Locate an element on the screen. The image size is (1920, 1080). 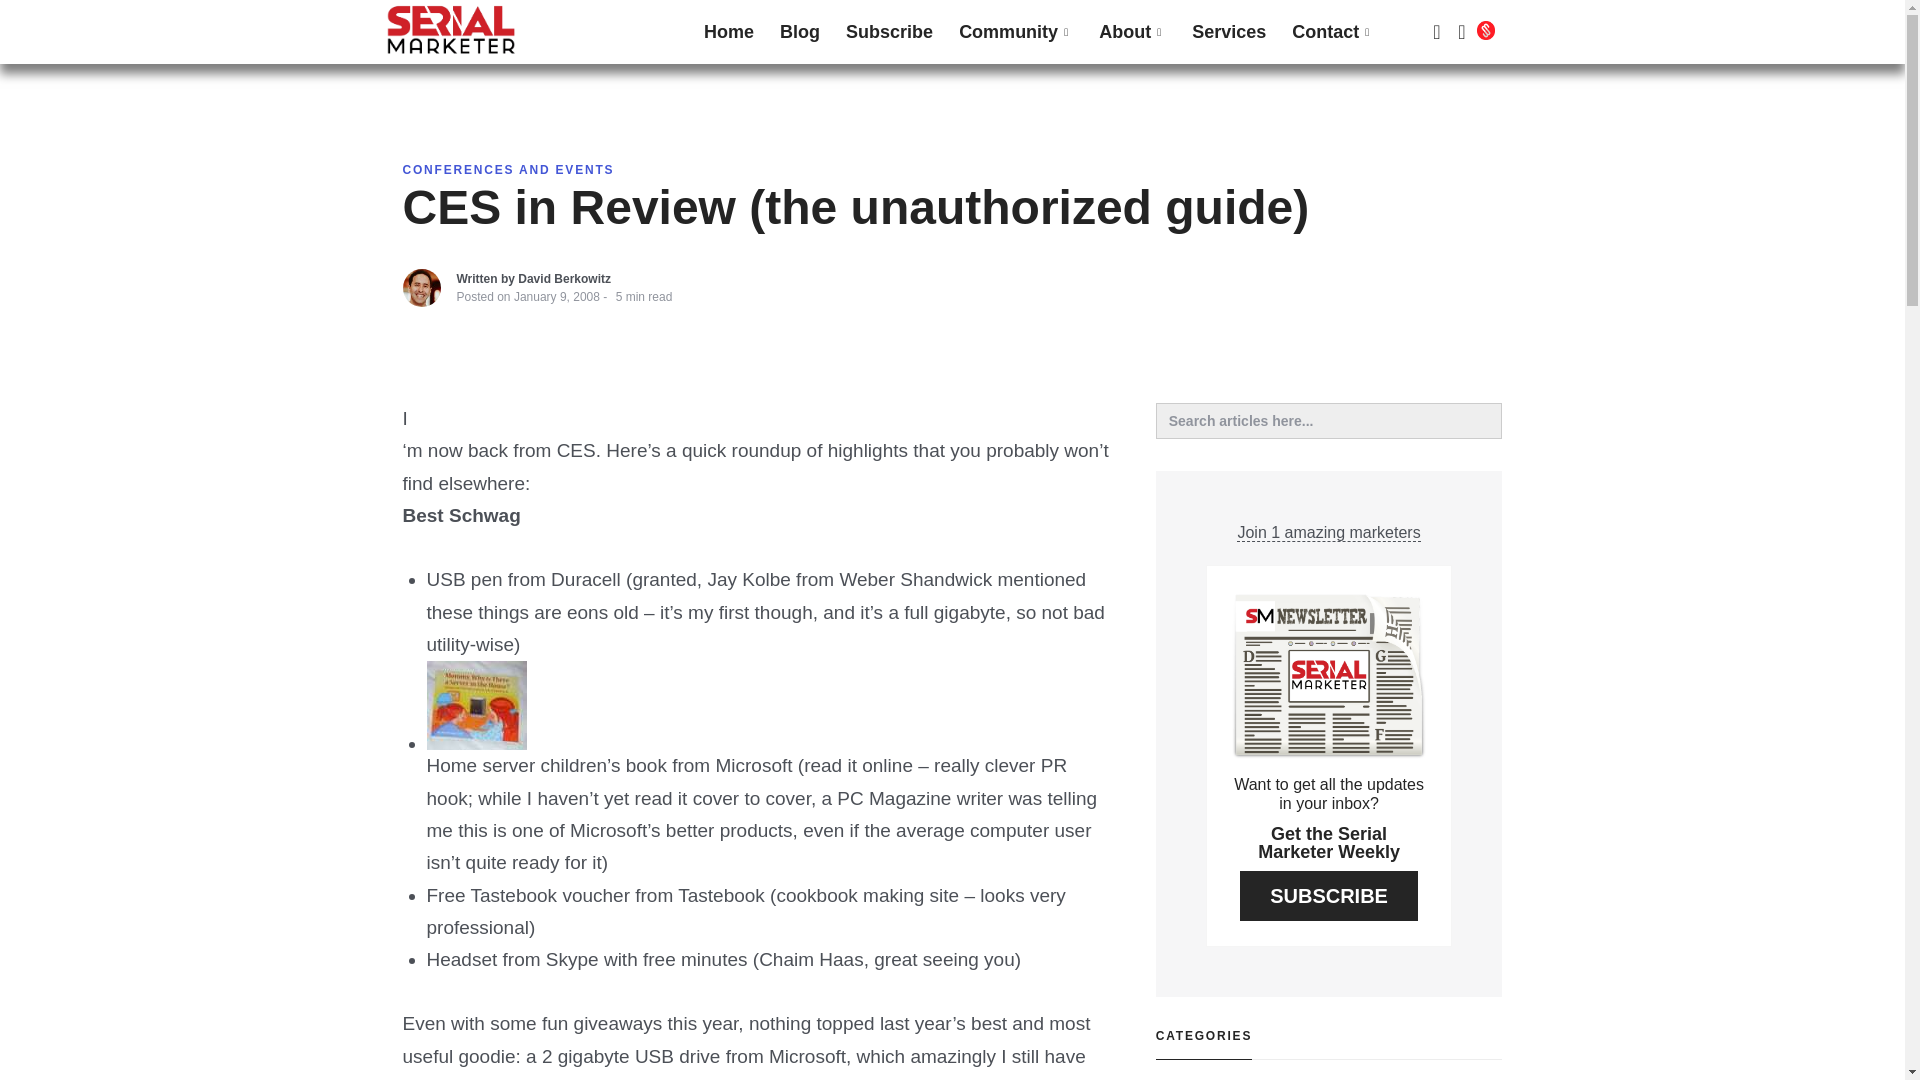
About is located at coordinates (1132, 32).